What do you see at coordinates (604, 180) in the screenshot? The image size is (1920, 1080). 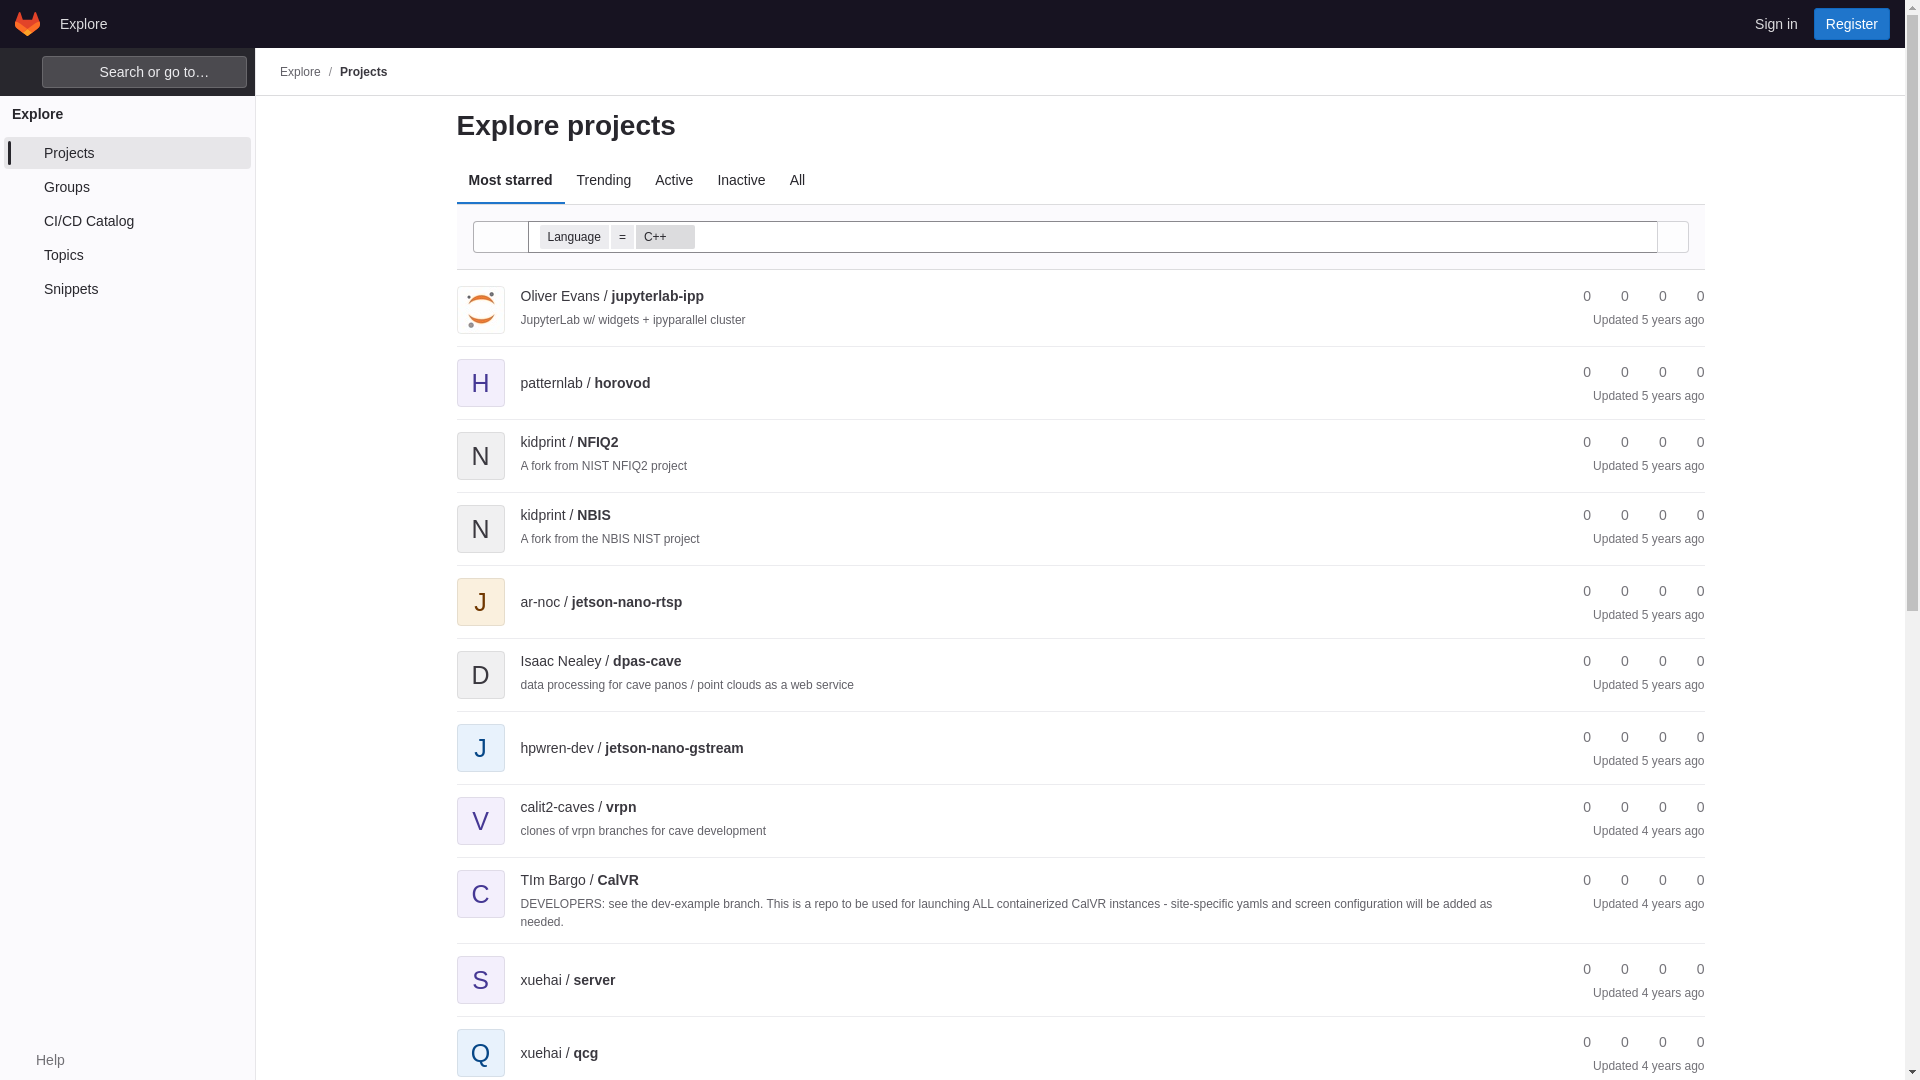 I see `Trending` at bounding box center [604, 180].